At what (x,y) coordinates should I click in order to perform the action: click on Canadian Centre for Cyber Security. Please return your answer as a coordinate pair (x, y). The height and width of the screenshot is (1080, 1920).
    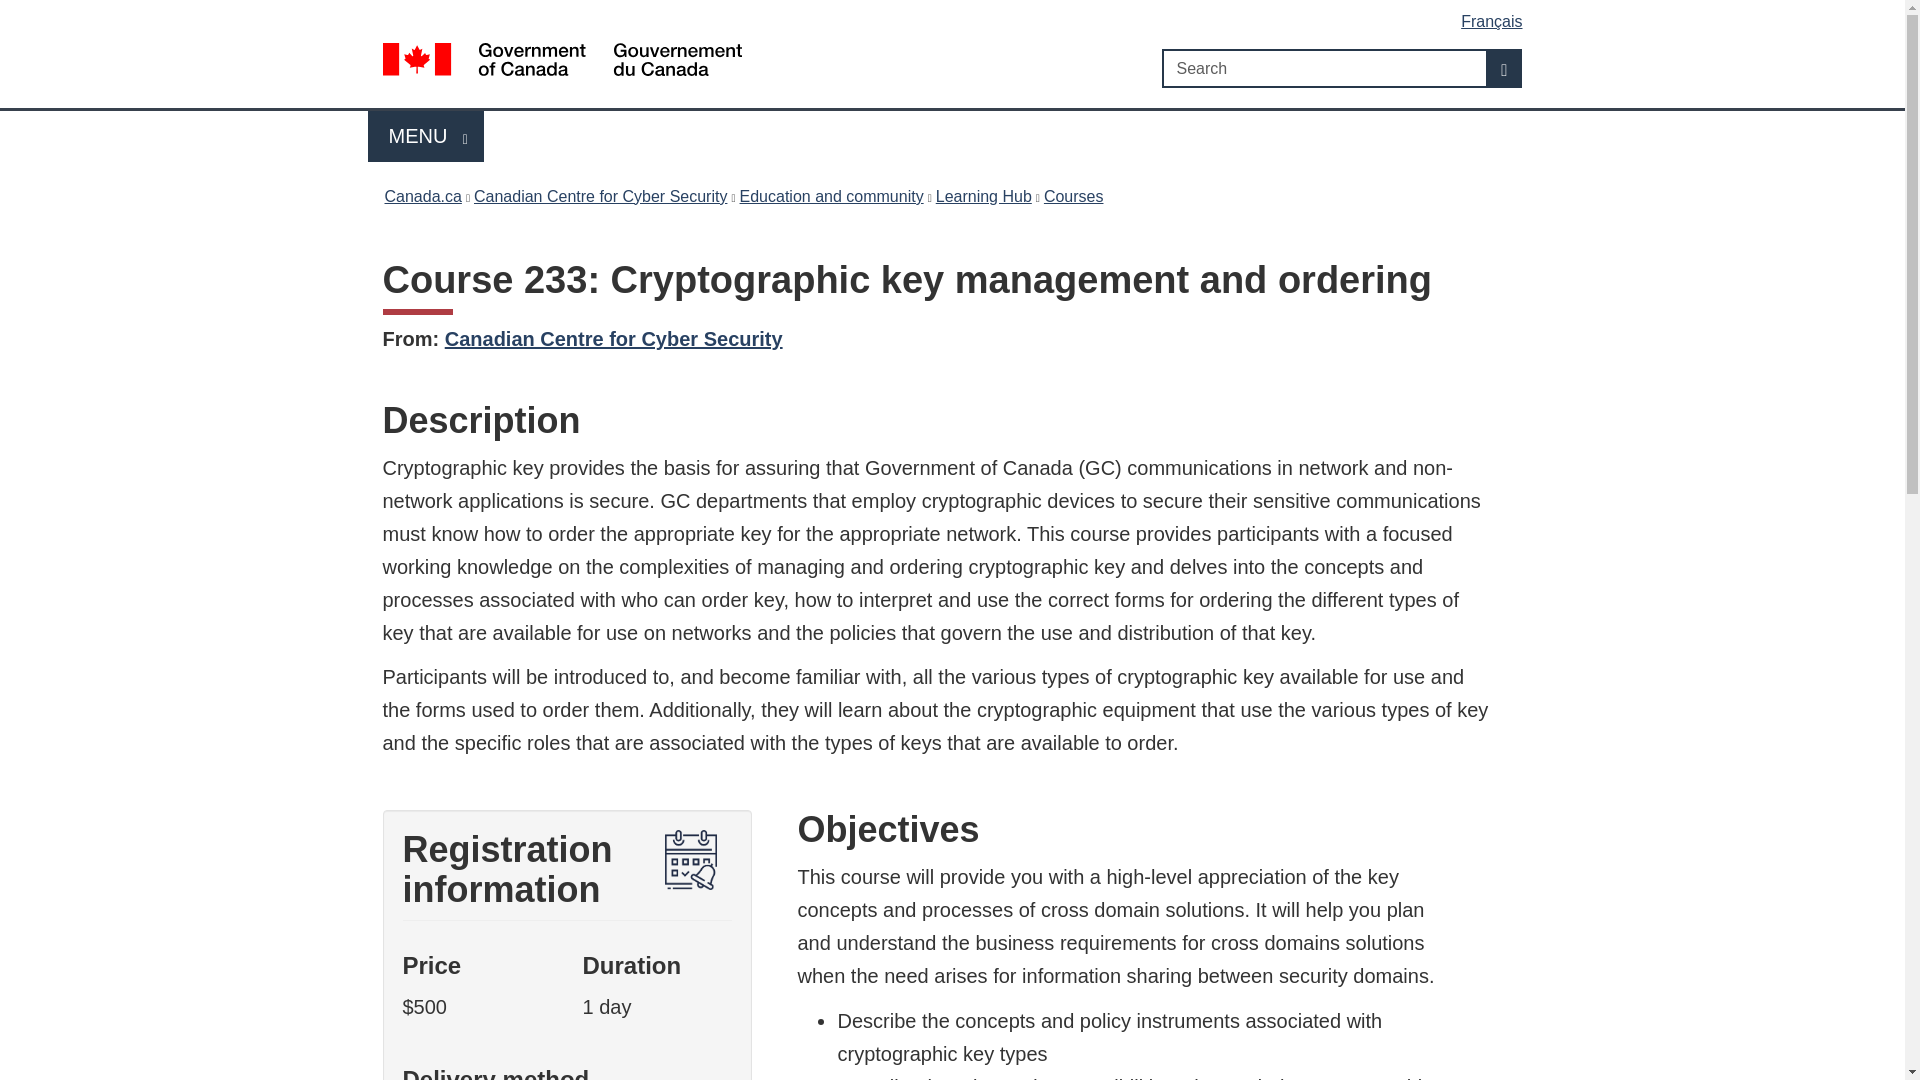
    Looking at the image, I should click on (614, 338).